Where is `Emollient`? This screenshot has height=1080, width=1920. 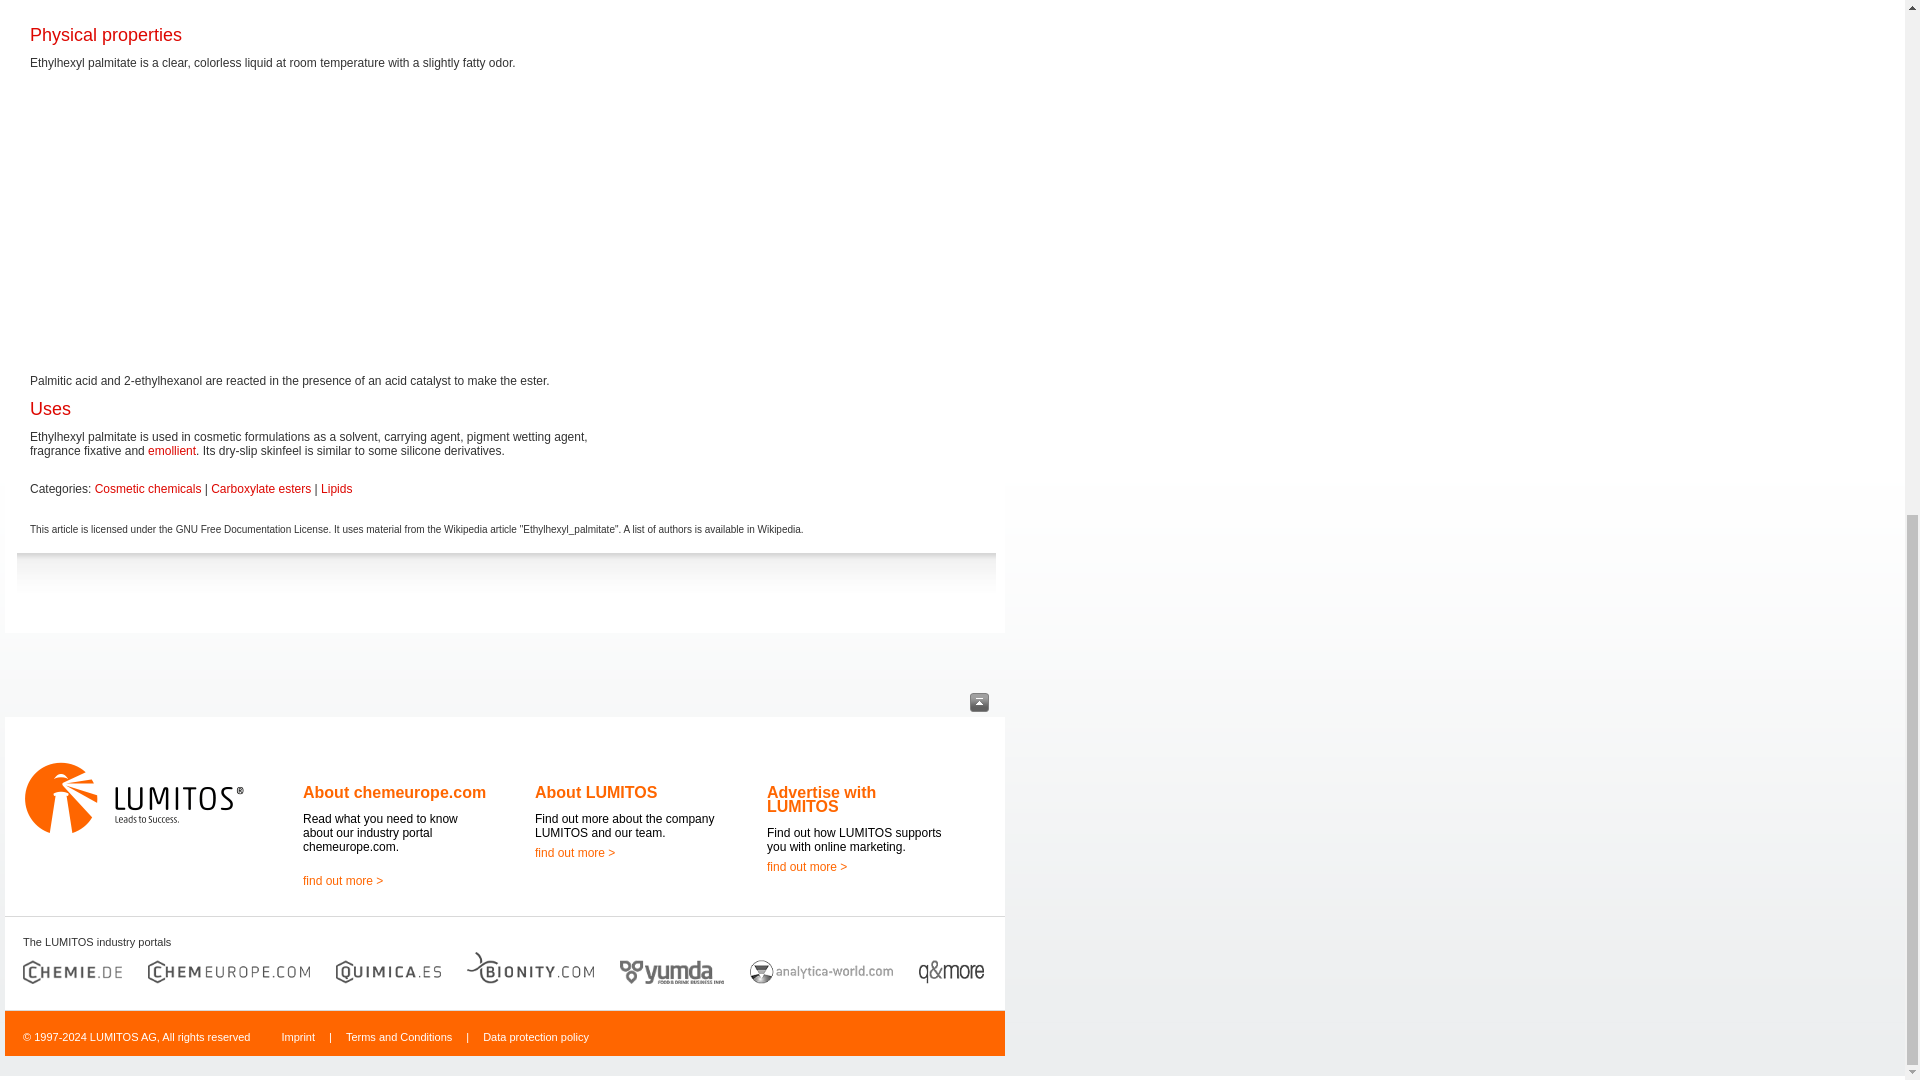
Emollient is located at coordinates (171, 450).